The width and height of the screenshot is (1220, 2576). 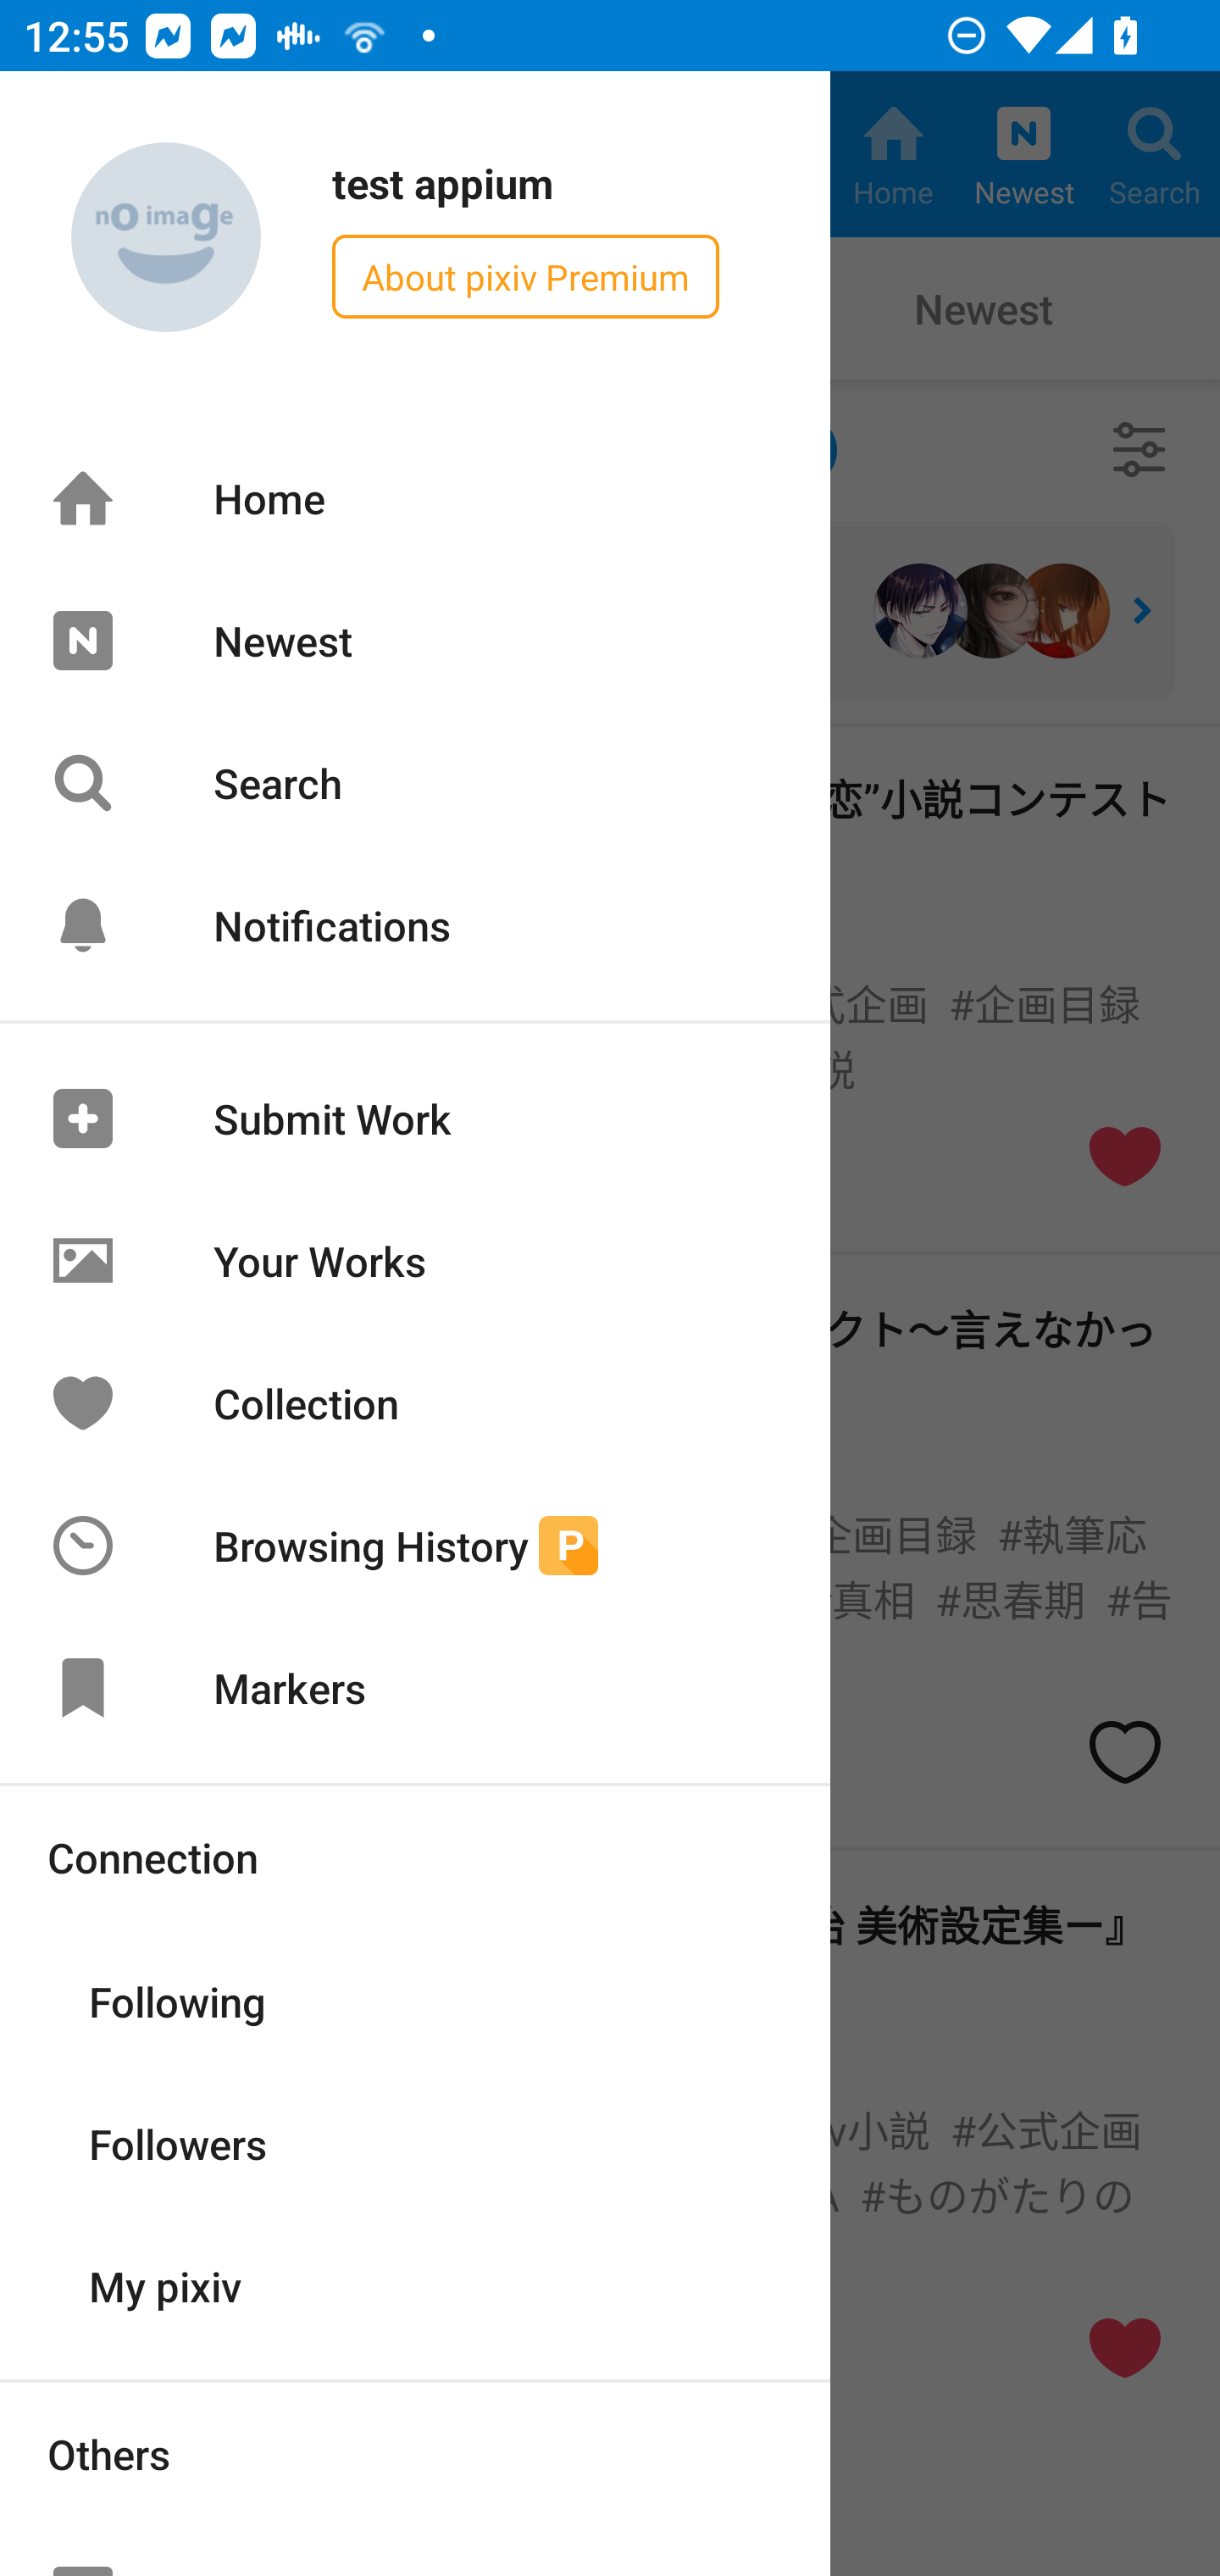 I want to click on Browsing History [P], so click(x=415, y=1546).